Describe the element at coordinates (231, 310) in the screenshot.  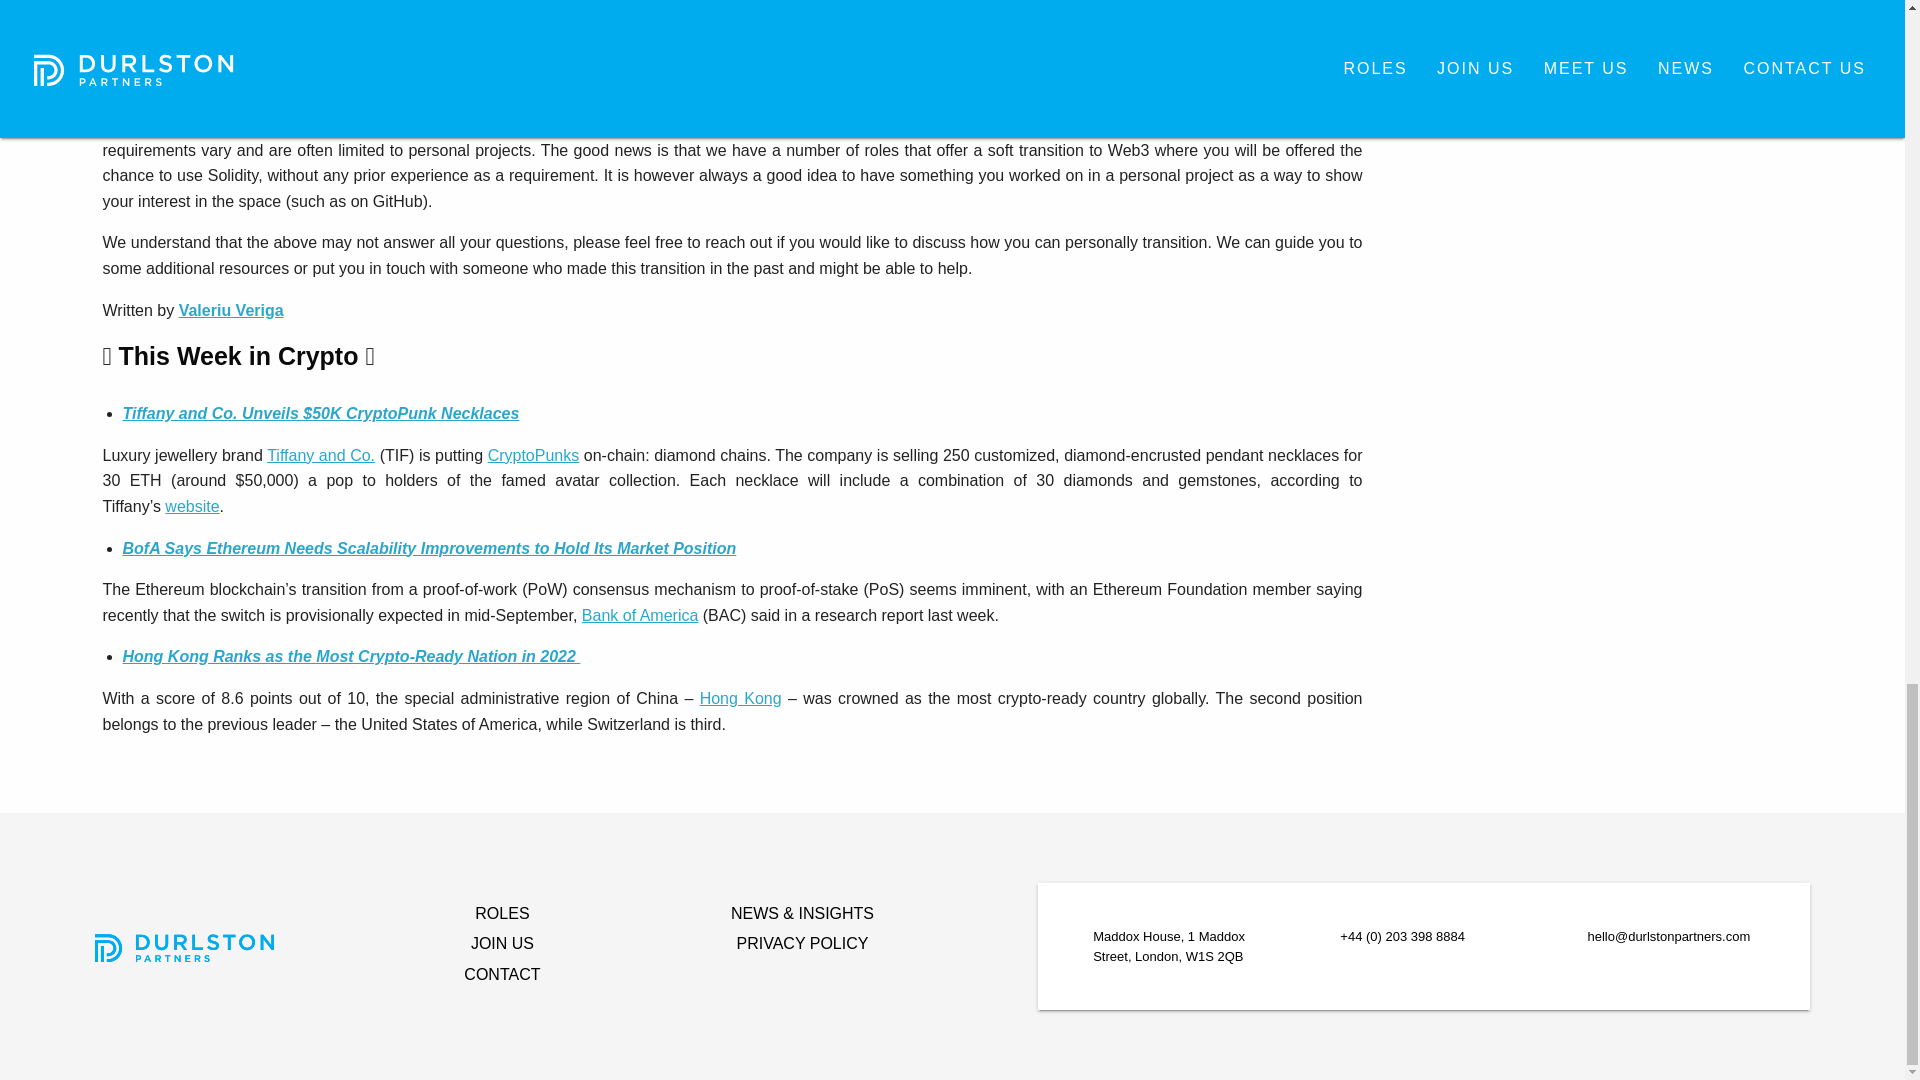
I see `Valeriu Veriga` at that location.